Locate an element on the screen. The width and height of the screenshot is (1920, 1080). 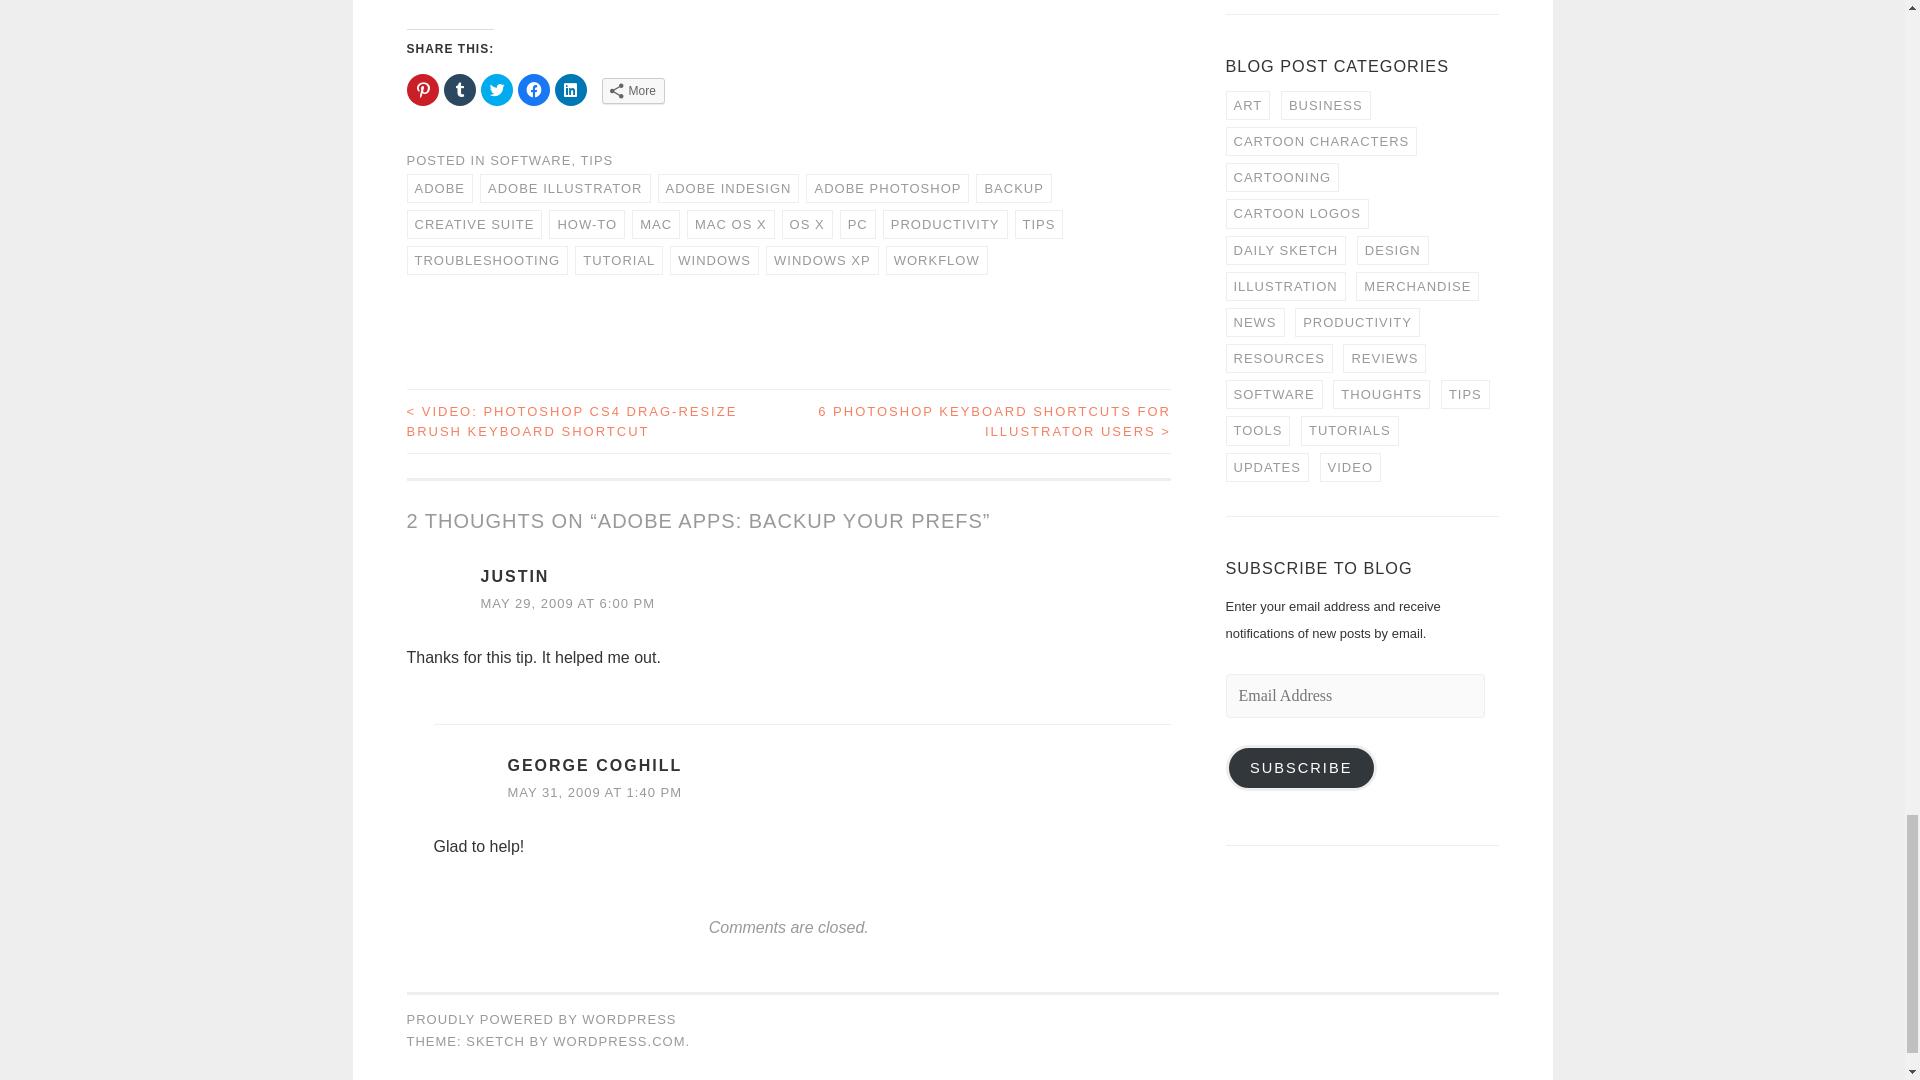
TROUBLESHOOTING is located at coordinates (486, 260).